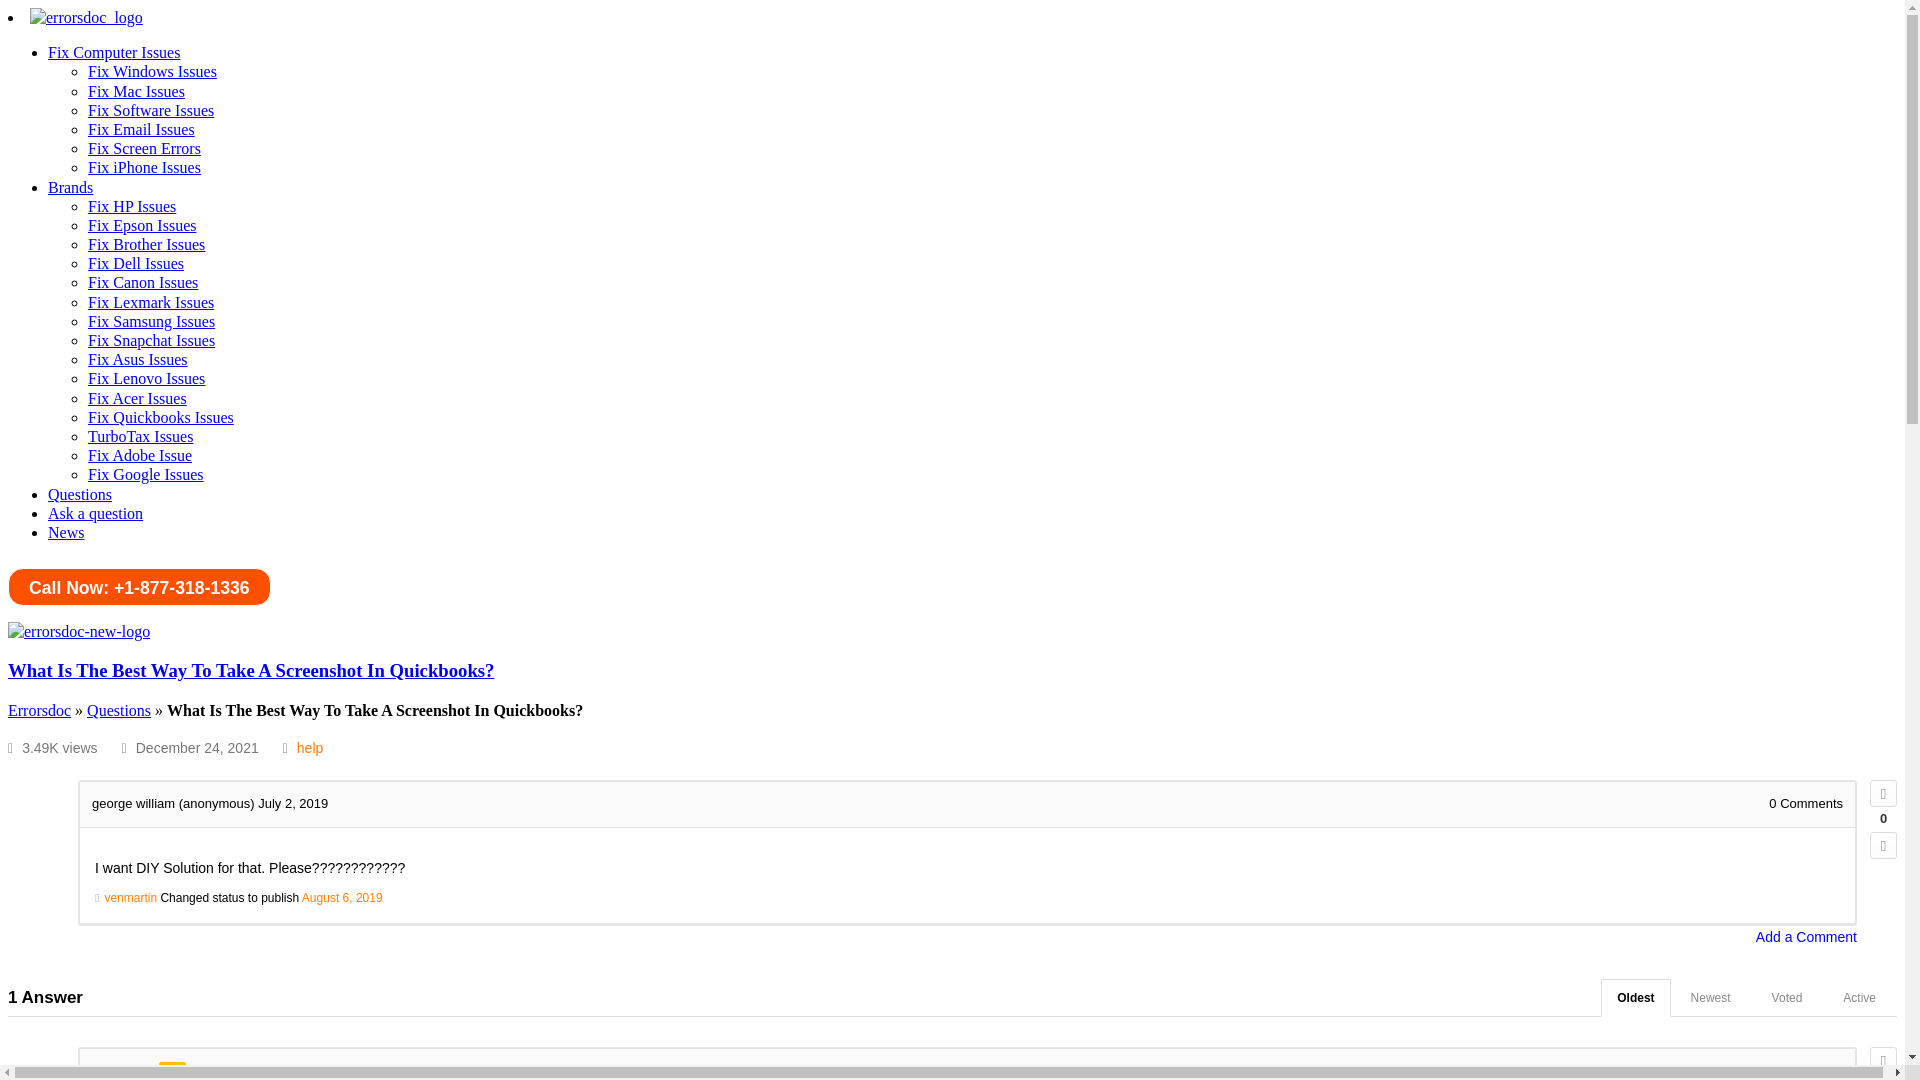 The width and height of the screenshot is (1920, 1080). Describe the element at coordinates (136, 263) in the screenshot. I see `Fix Dell Issues` at that location.